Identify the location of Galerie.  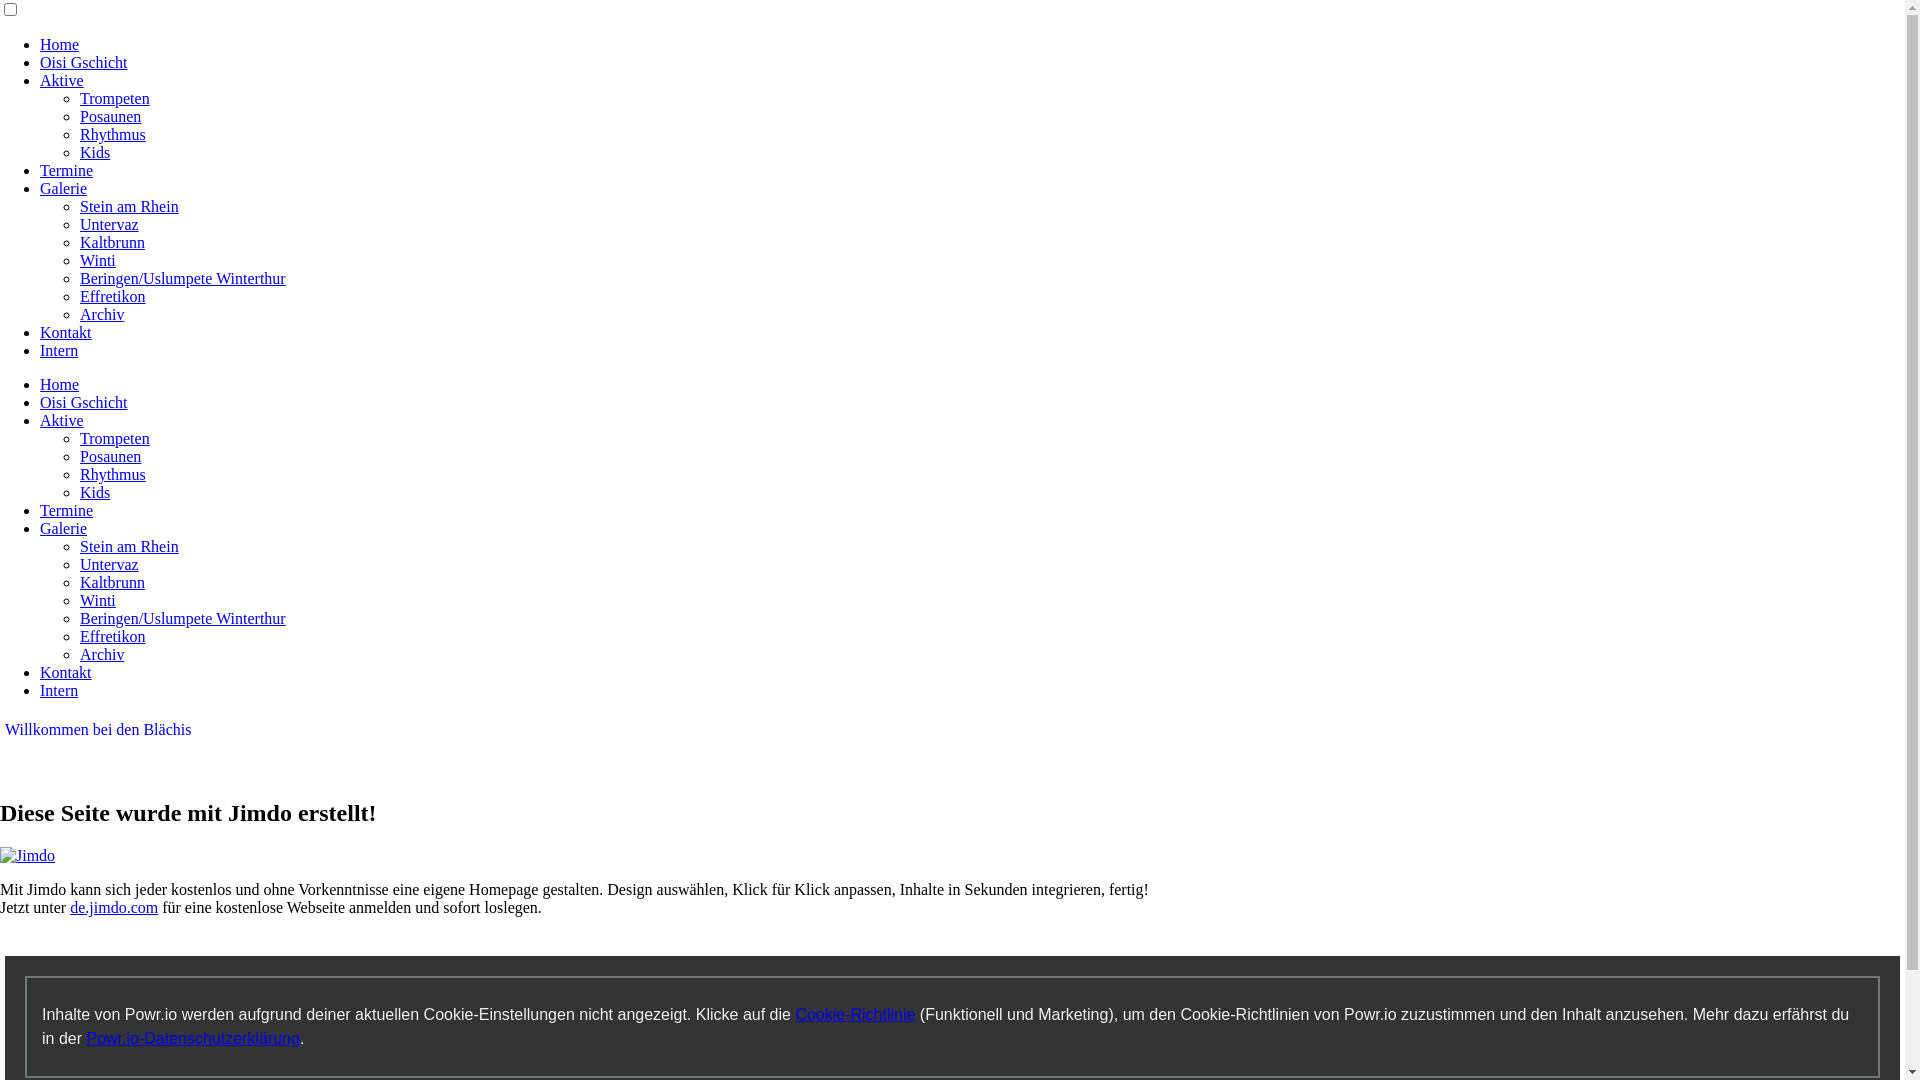
(64, 528).